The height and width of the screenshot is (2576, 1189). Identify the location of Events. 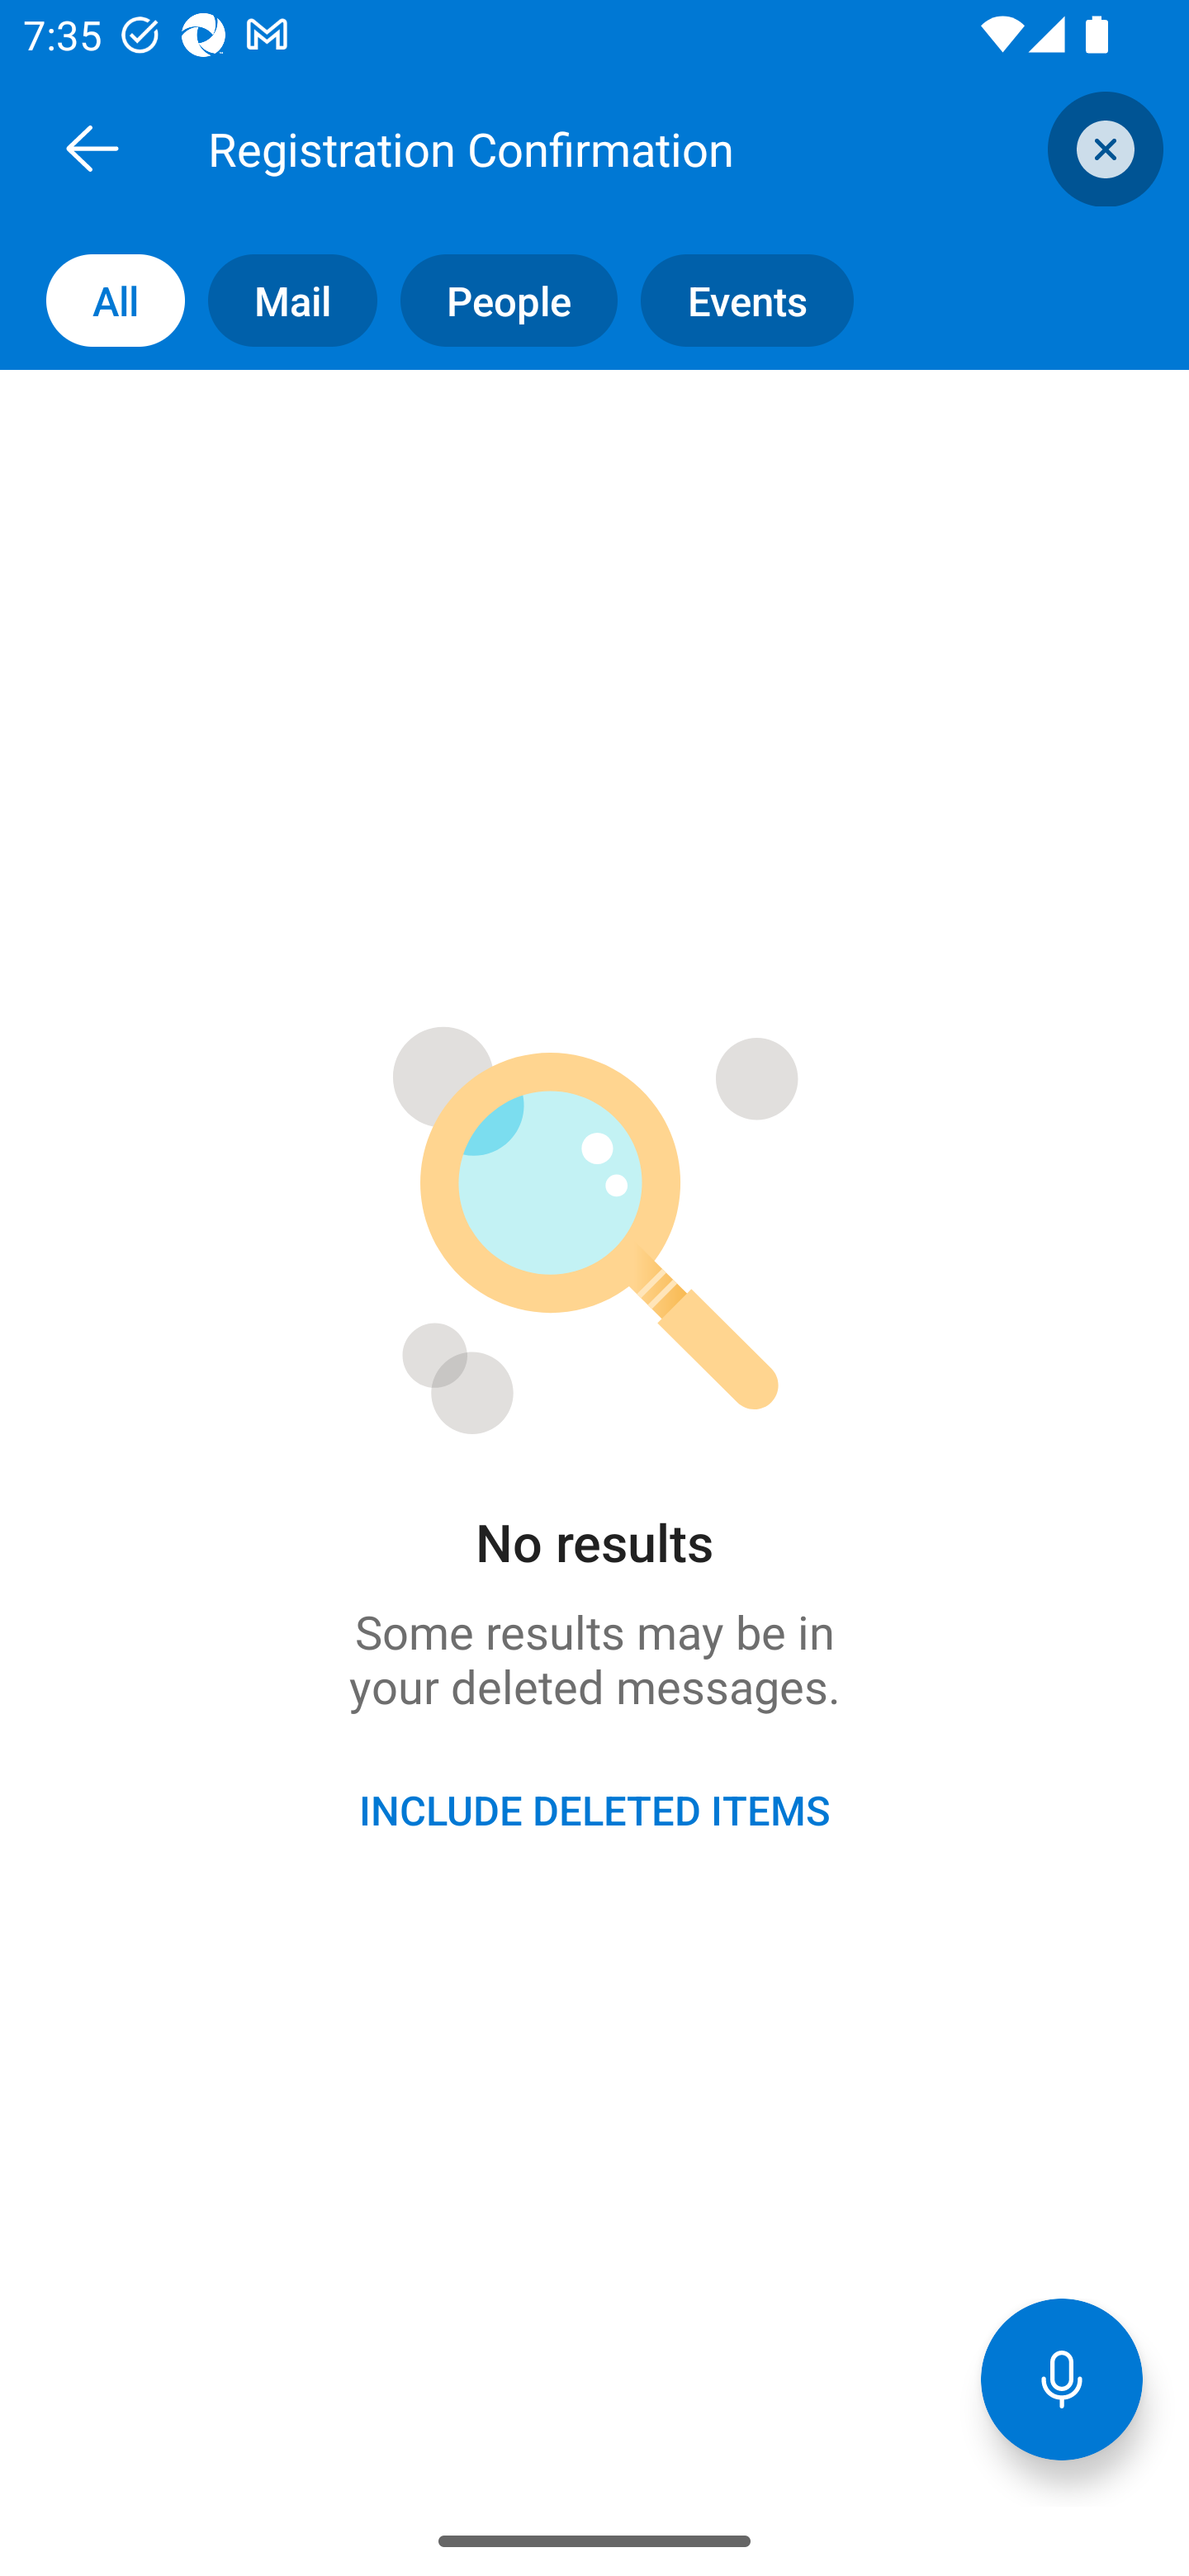
(735, 301).